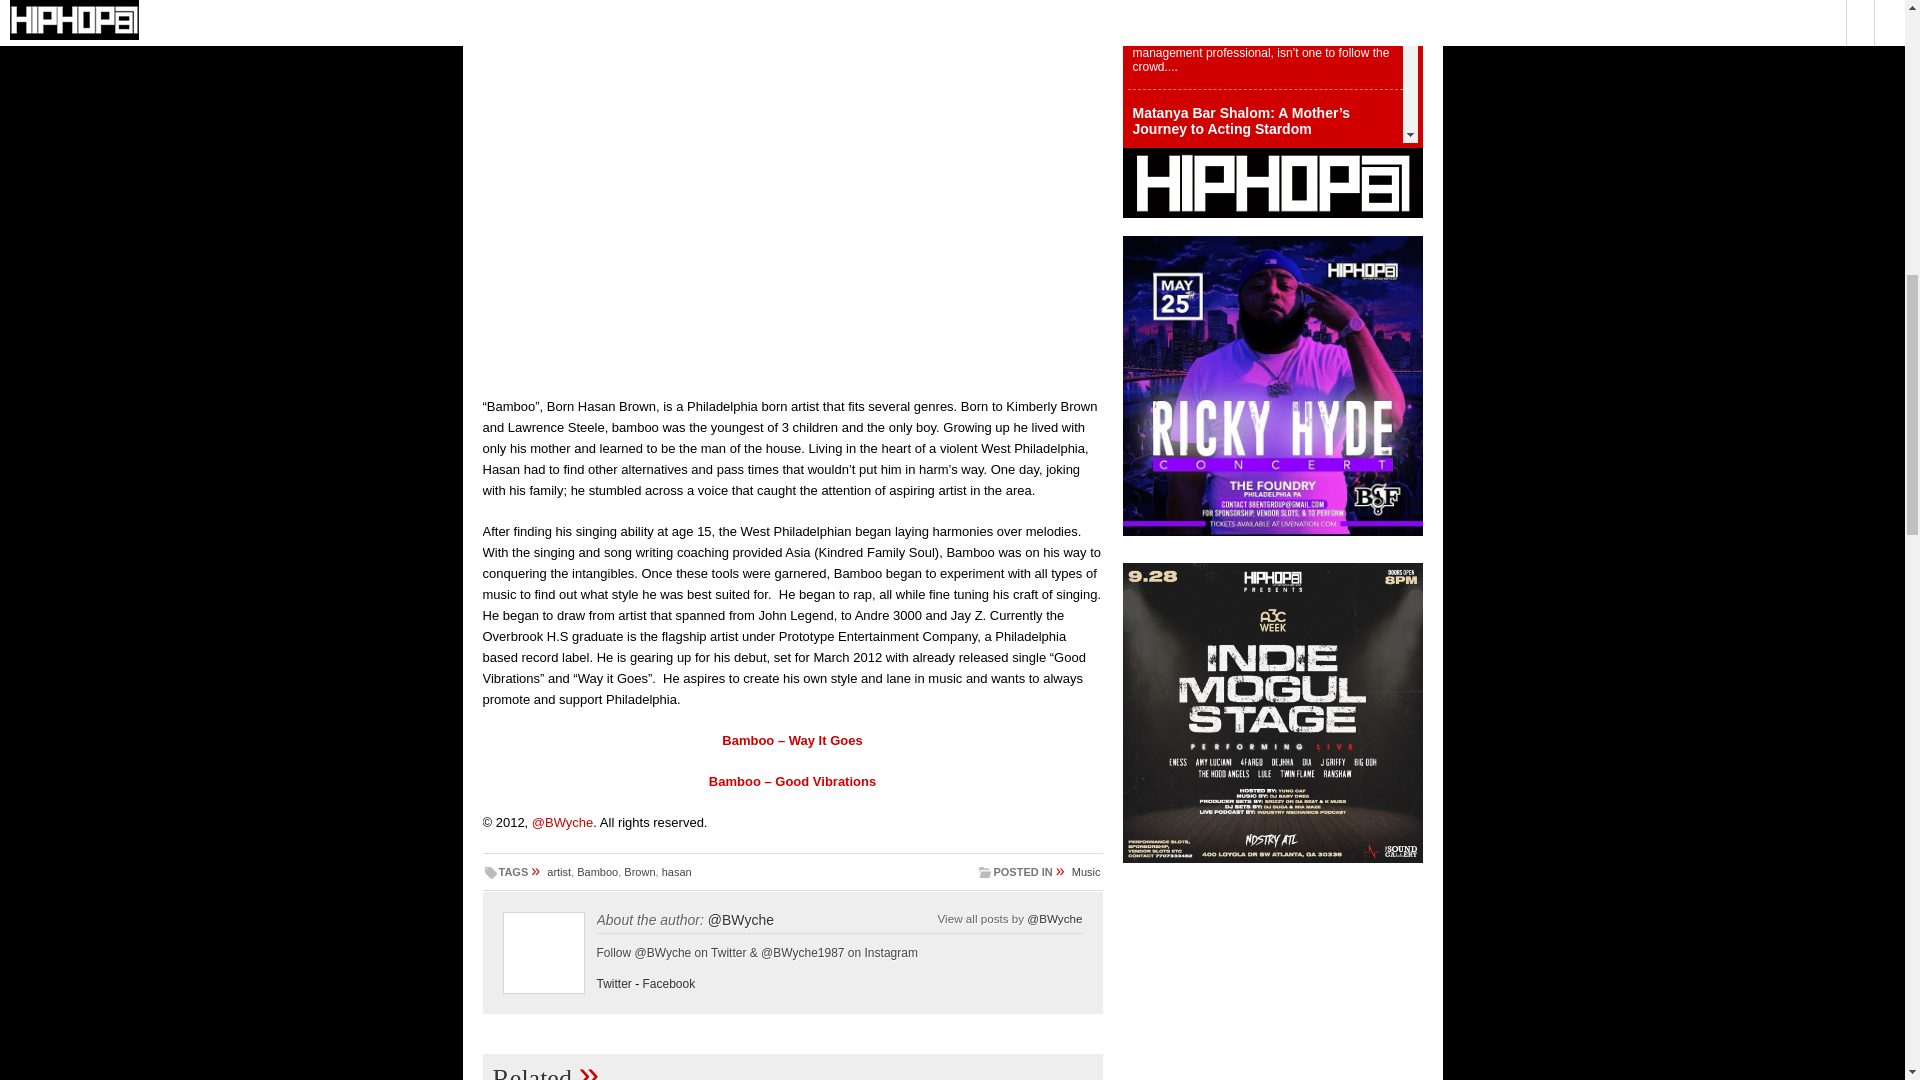  Describe the element at coordinates (639, 872) in the screenshot. I see `Brown` at that location.